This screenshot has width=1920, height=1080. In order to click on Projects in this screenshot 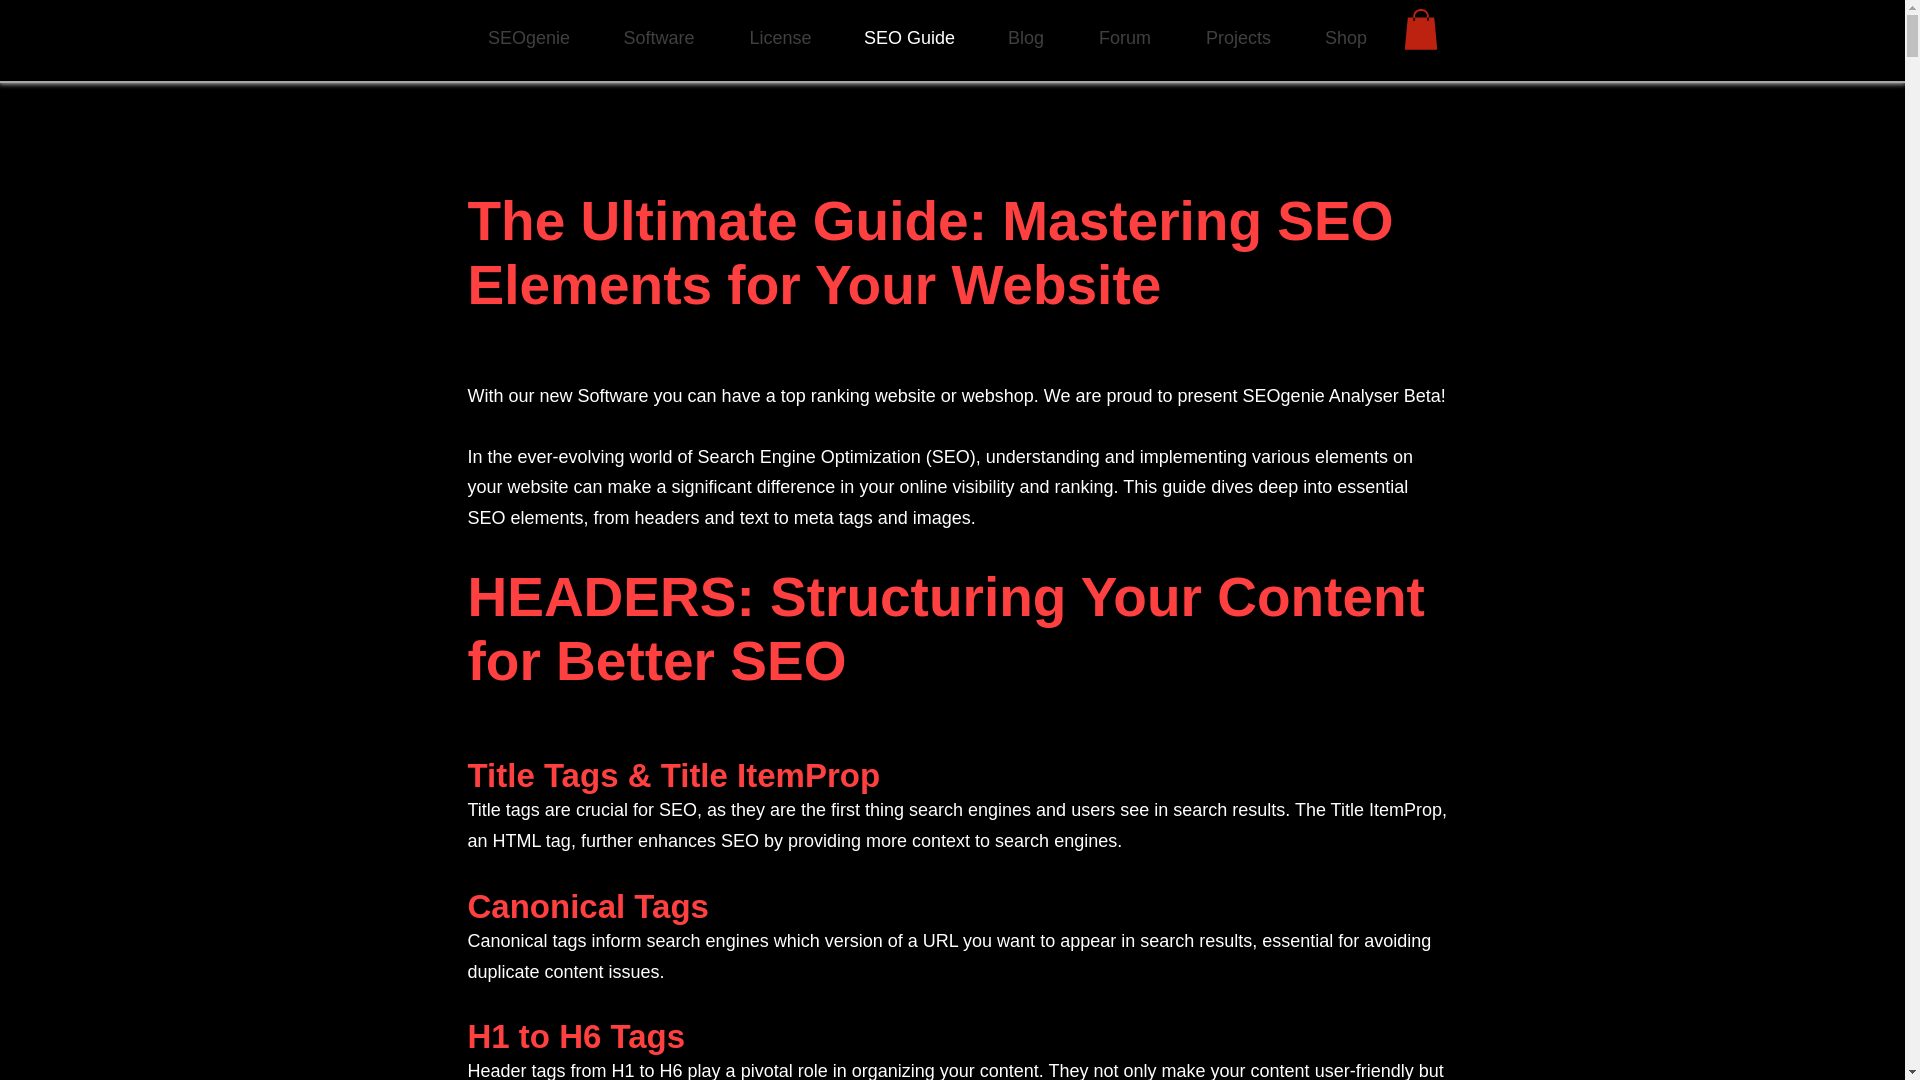, I will do `click(1238, 37)`.